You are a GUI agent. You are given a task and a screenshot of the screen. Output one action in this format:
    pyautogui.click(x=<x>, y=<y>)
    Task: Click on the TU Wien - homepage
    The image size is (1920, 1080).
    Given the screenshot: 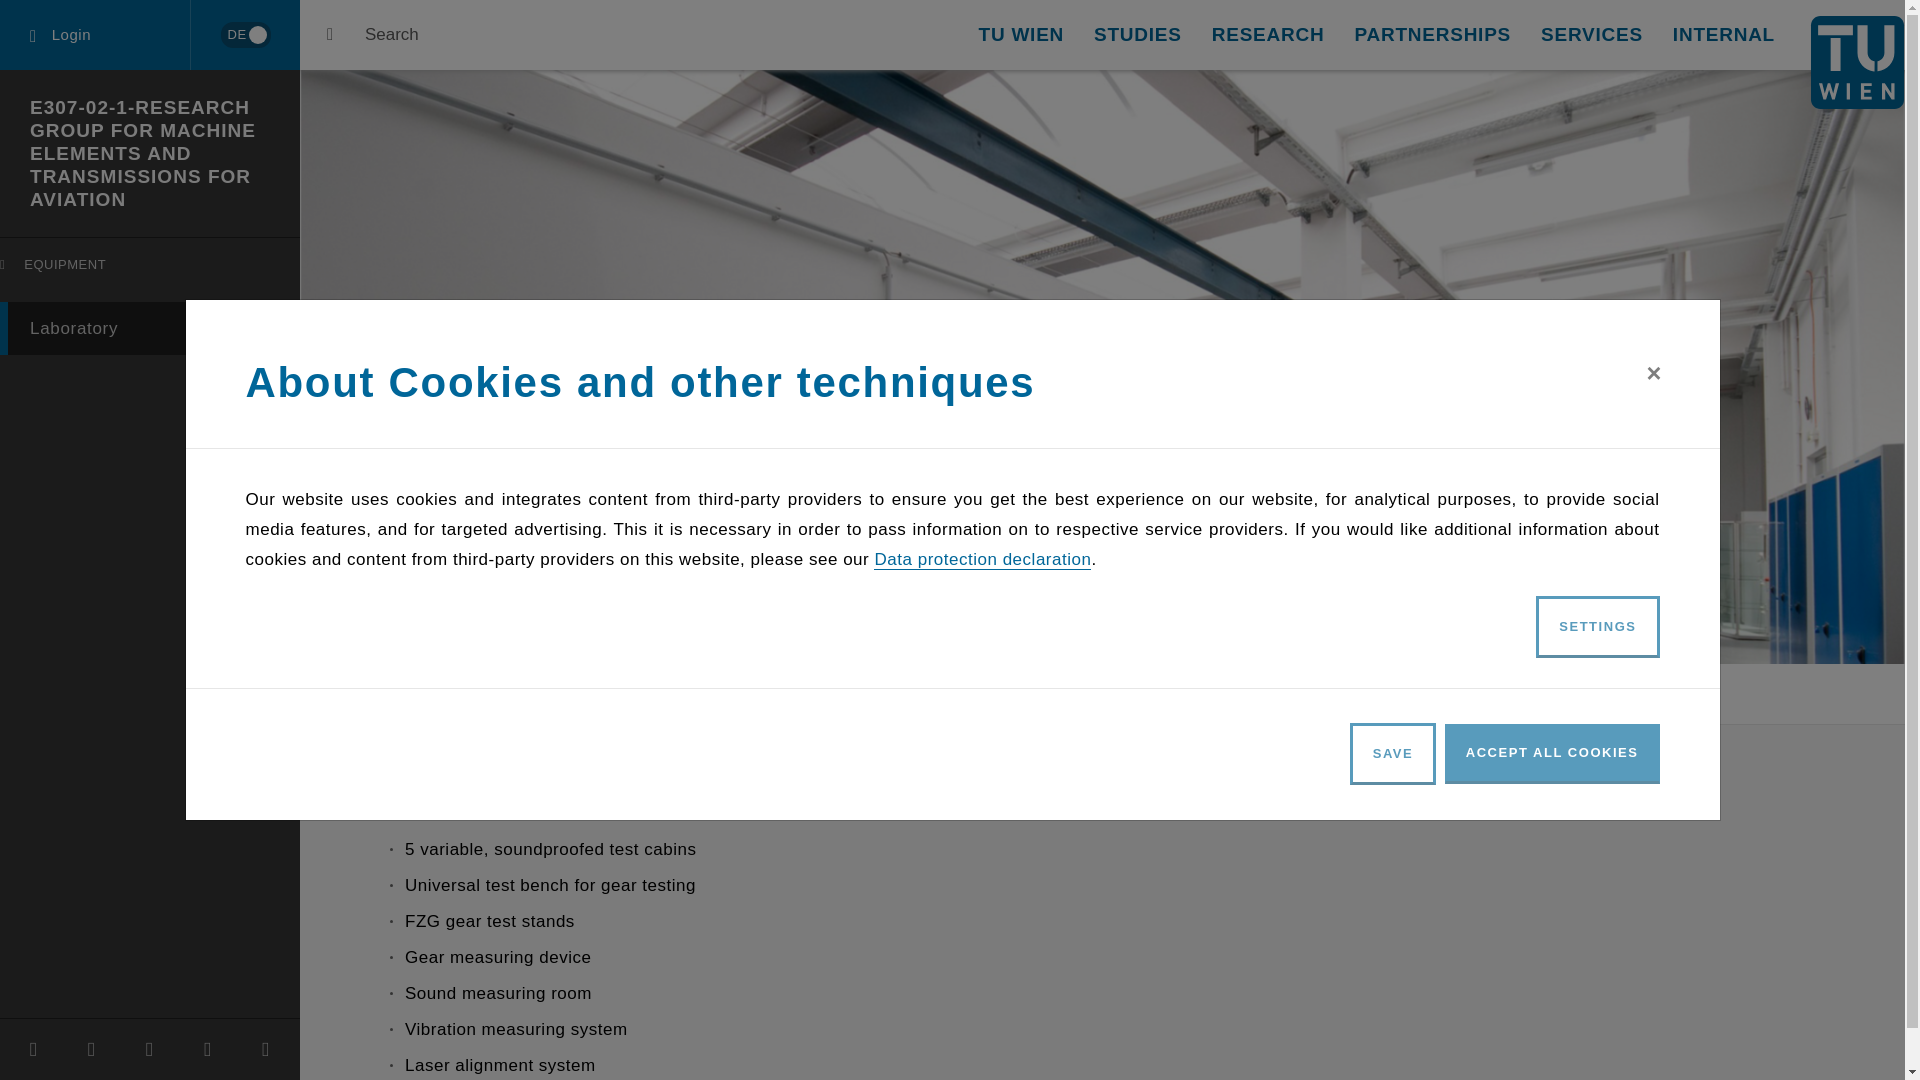 What is the action you would take?
    pyautogui.click(x=1857, y=62)
    